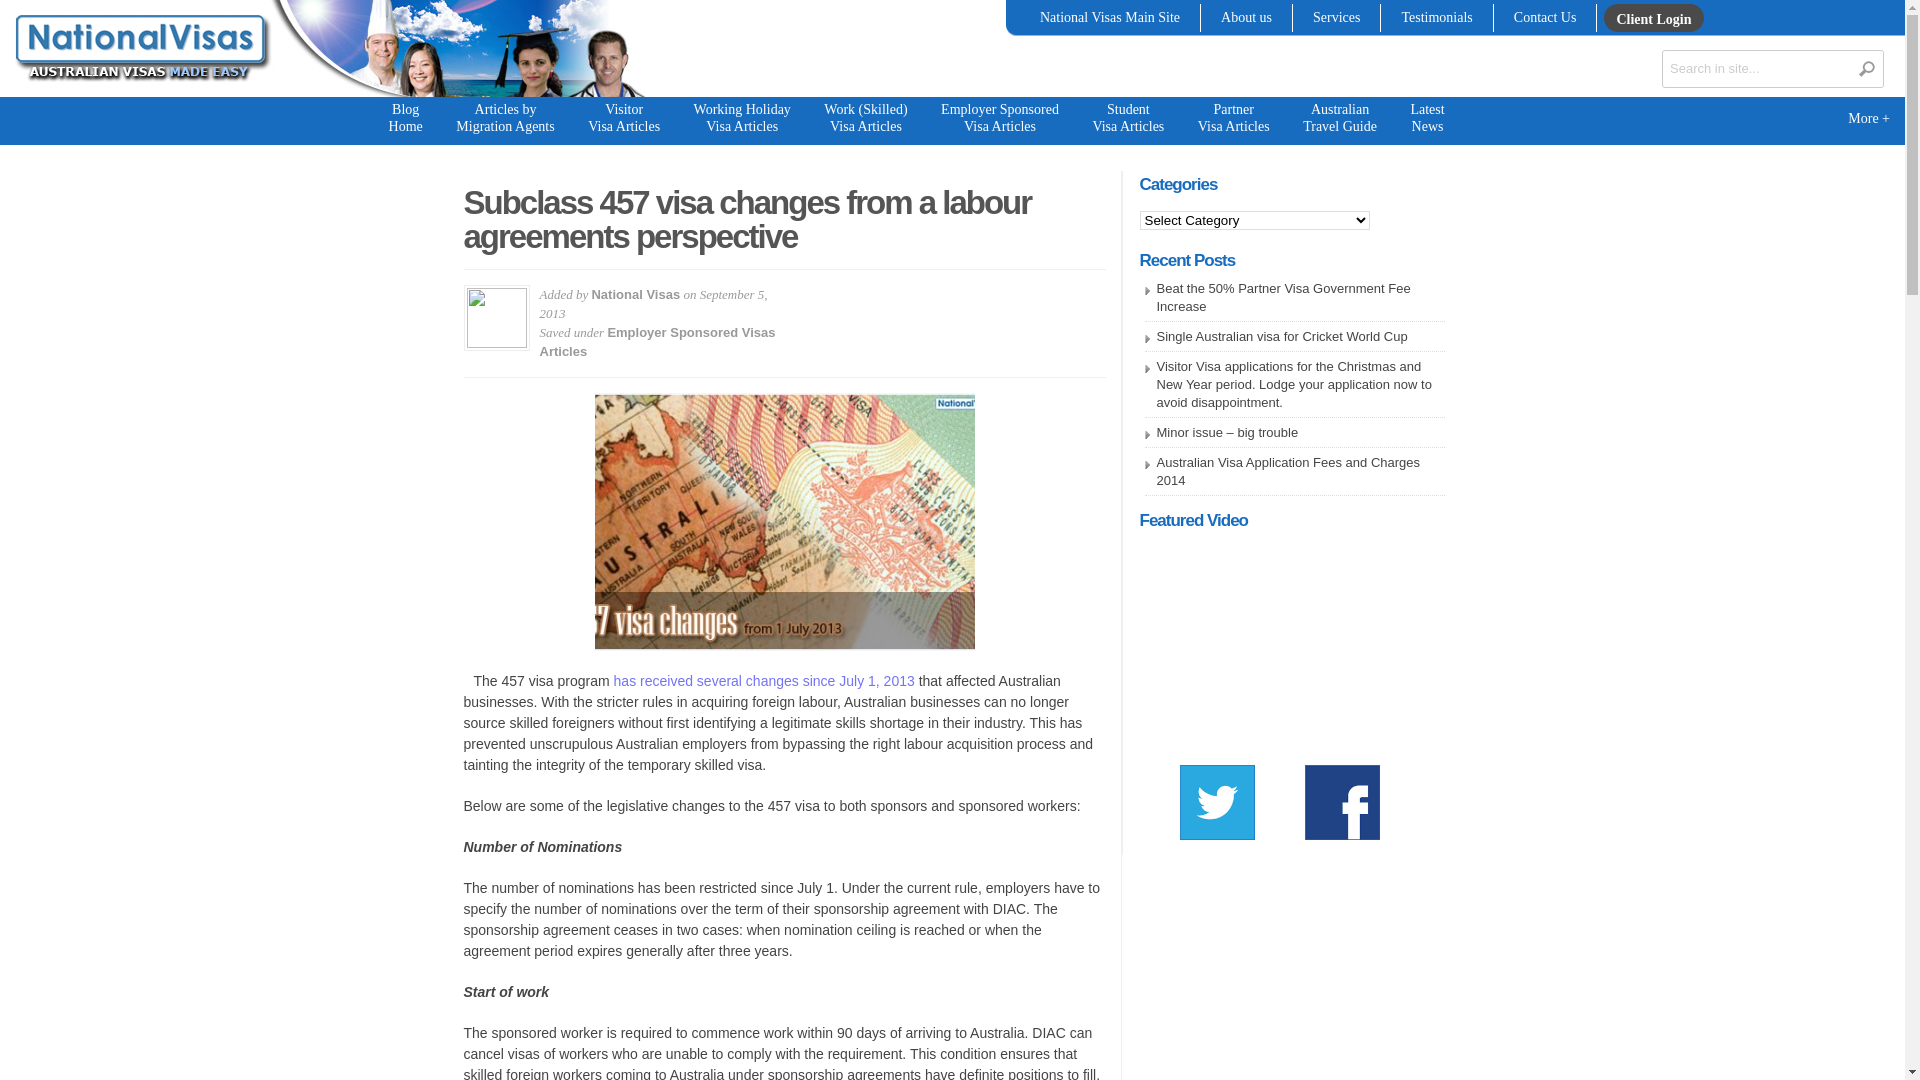 The width and height of the screenshot is (1920, 1080). Describe the element at coordinates (624, 119) in the screenshot. I see `Visitor
Visa Articles` at that location.